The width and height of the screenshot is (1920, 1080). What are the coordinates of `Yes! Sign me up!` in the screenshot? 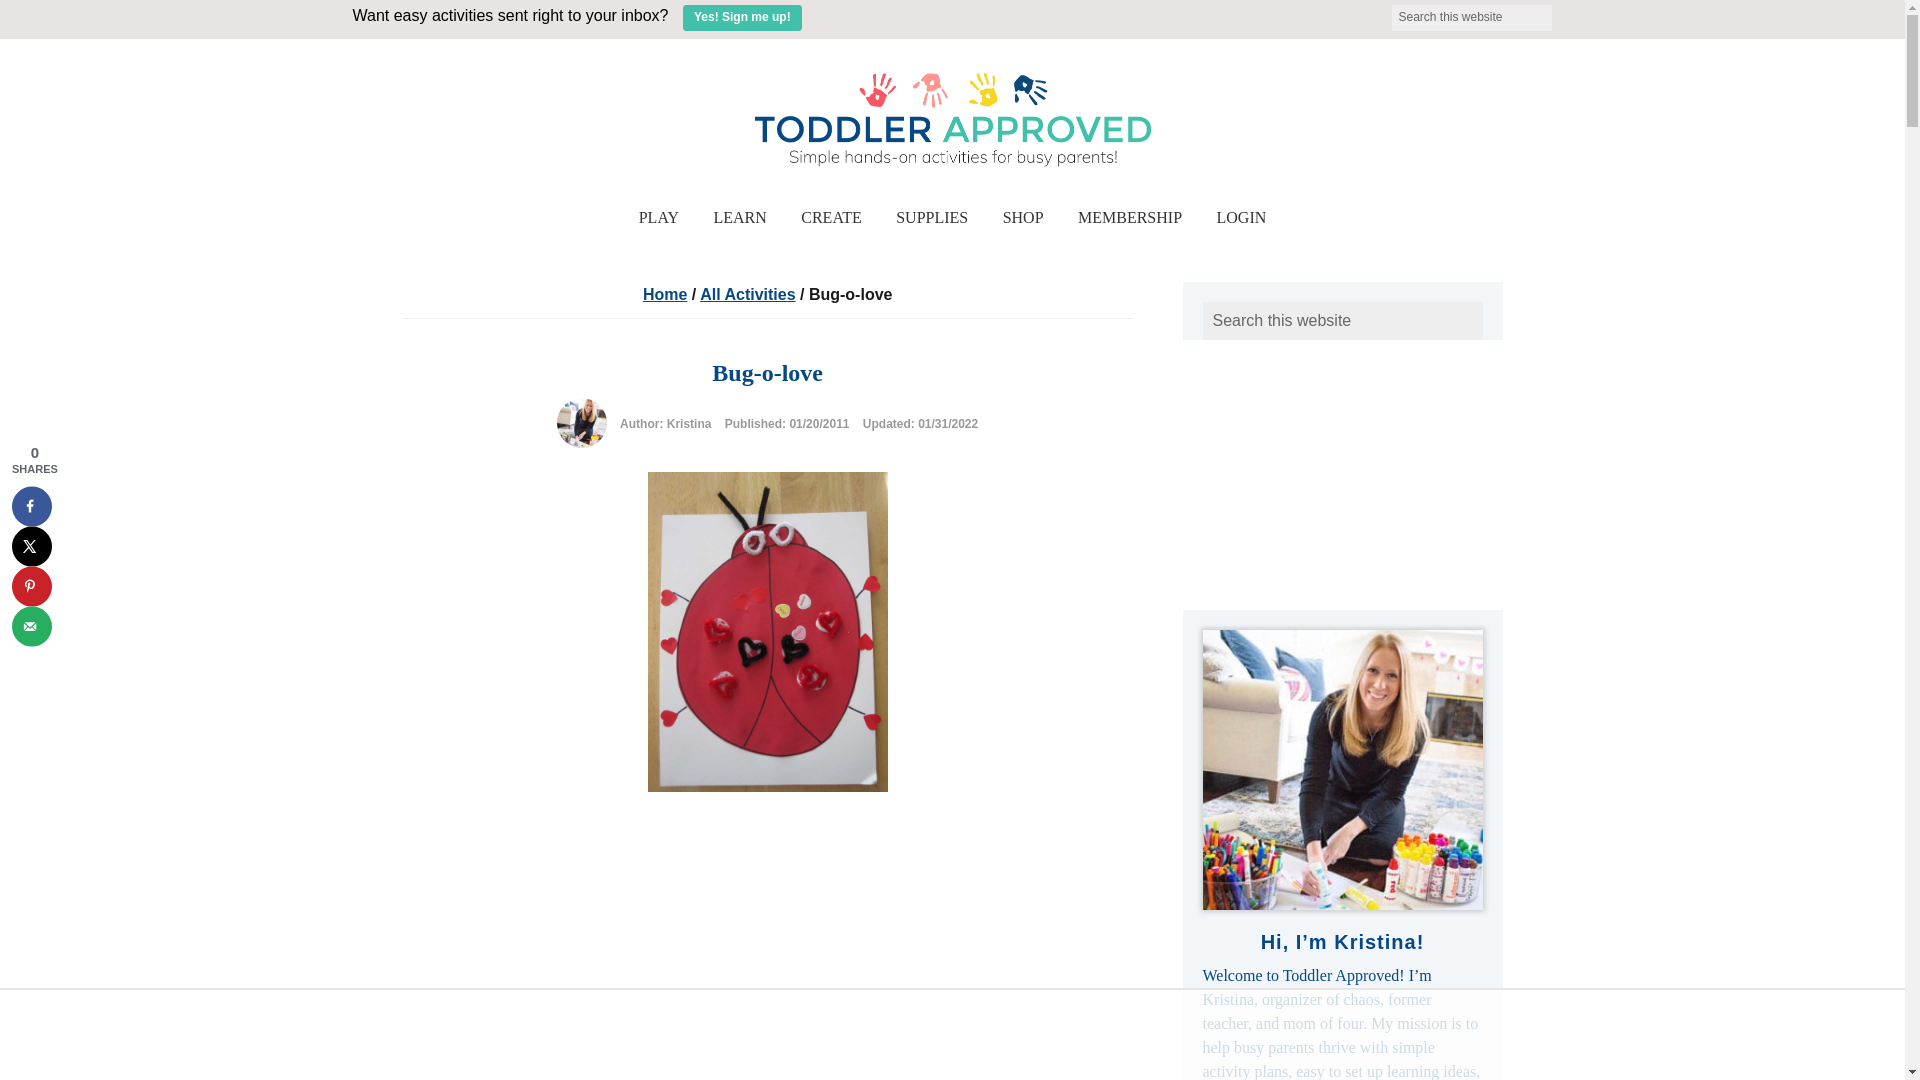 It's located at (742, 18).